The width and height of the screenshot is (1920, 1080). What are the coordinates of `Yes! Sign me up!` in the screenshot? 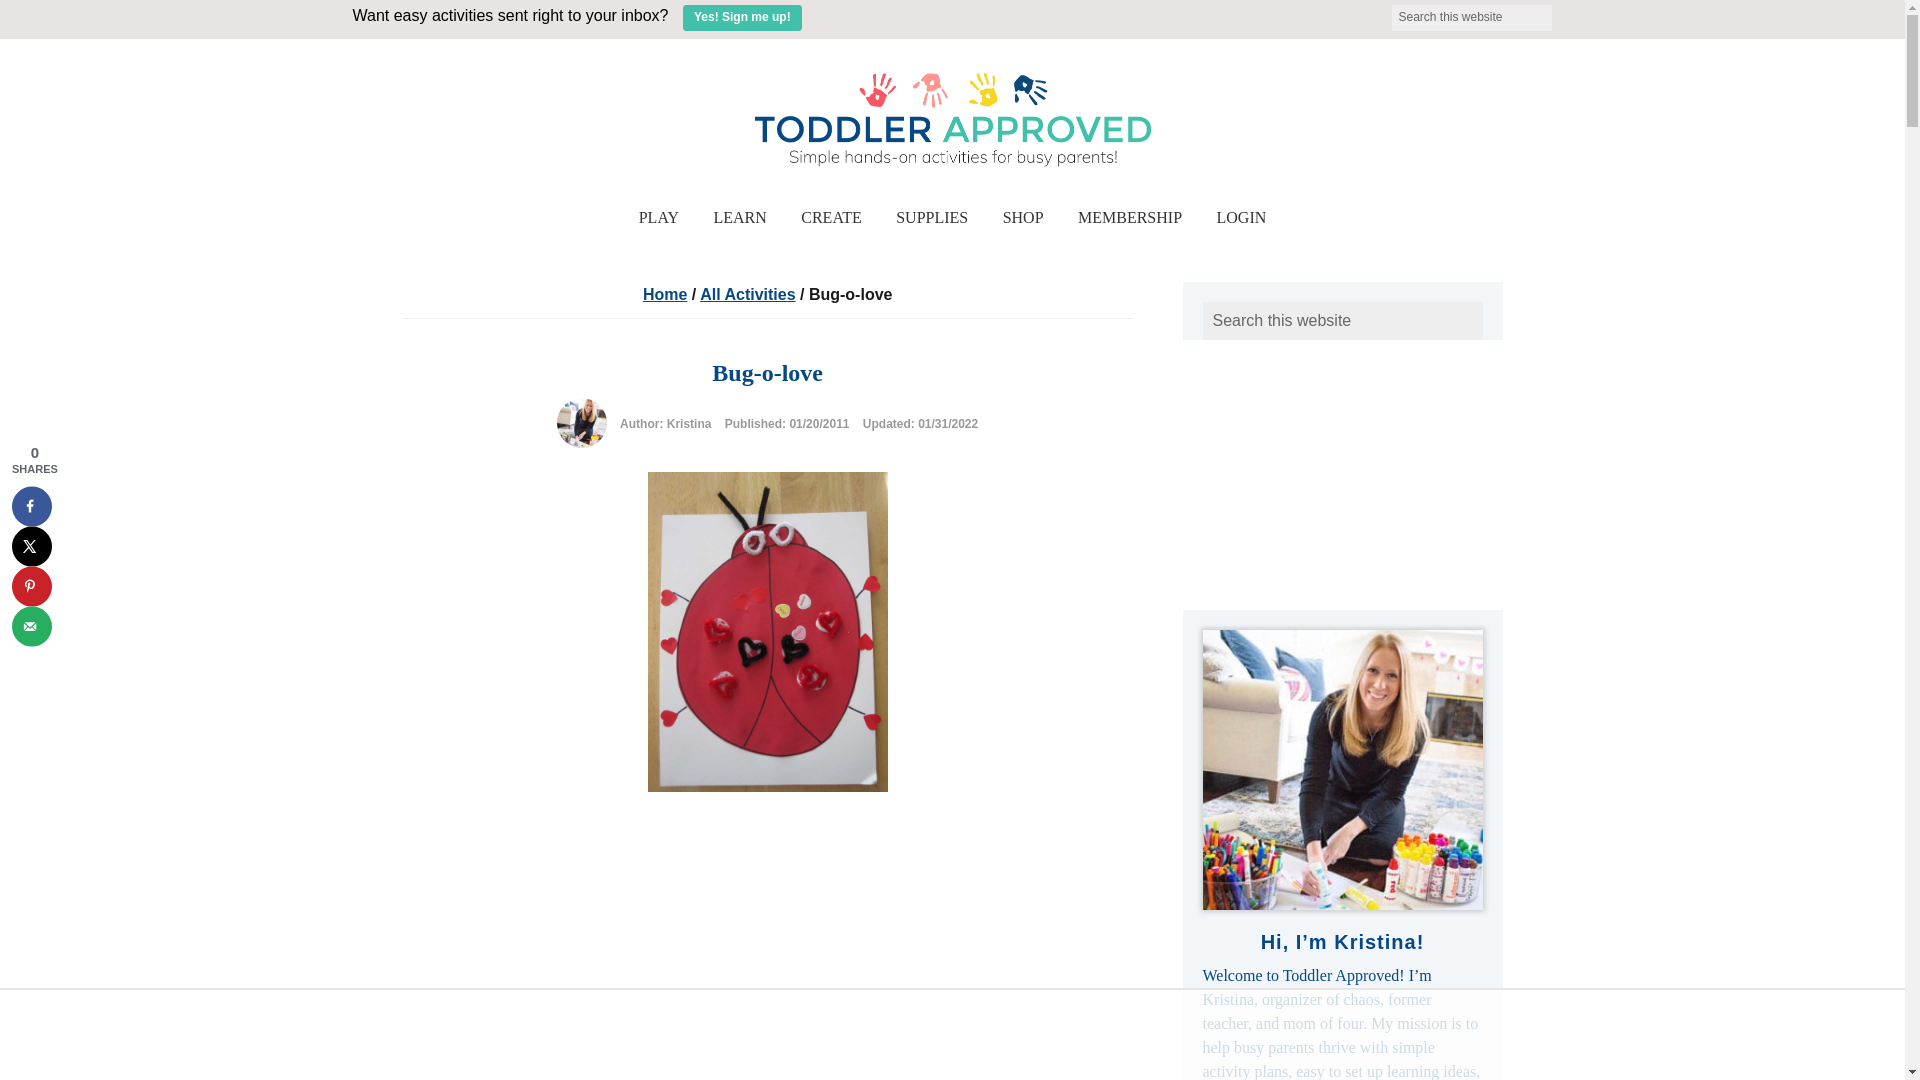 It's located at (742, 18).